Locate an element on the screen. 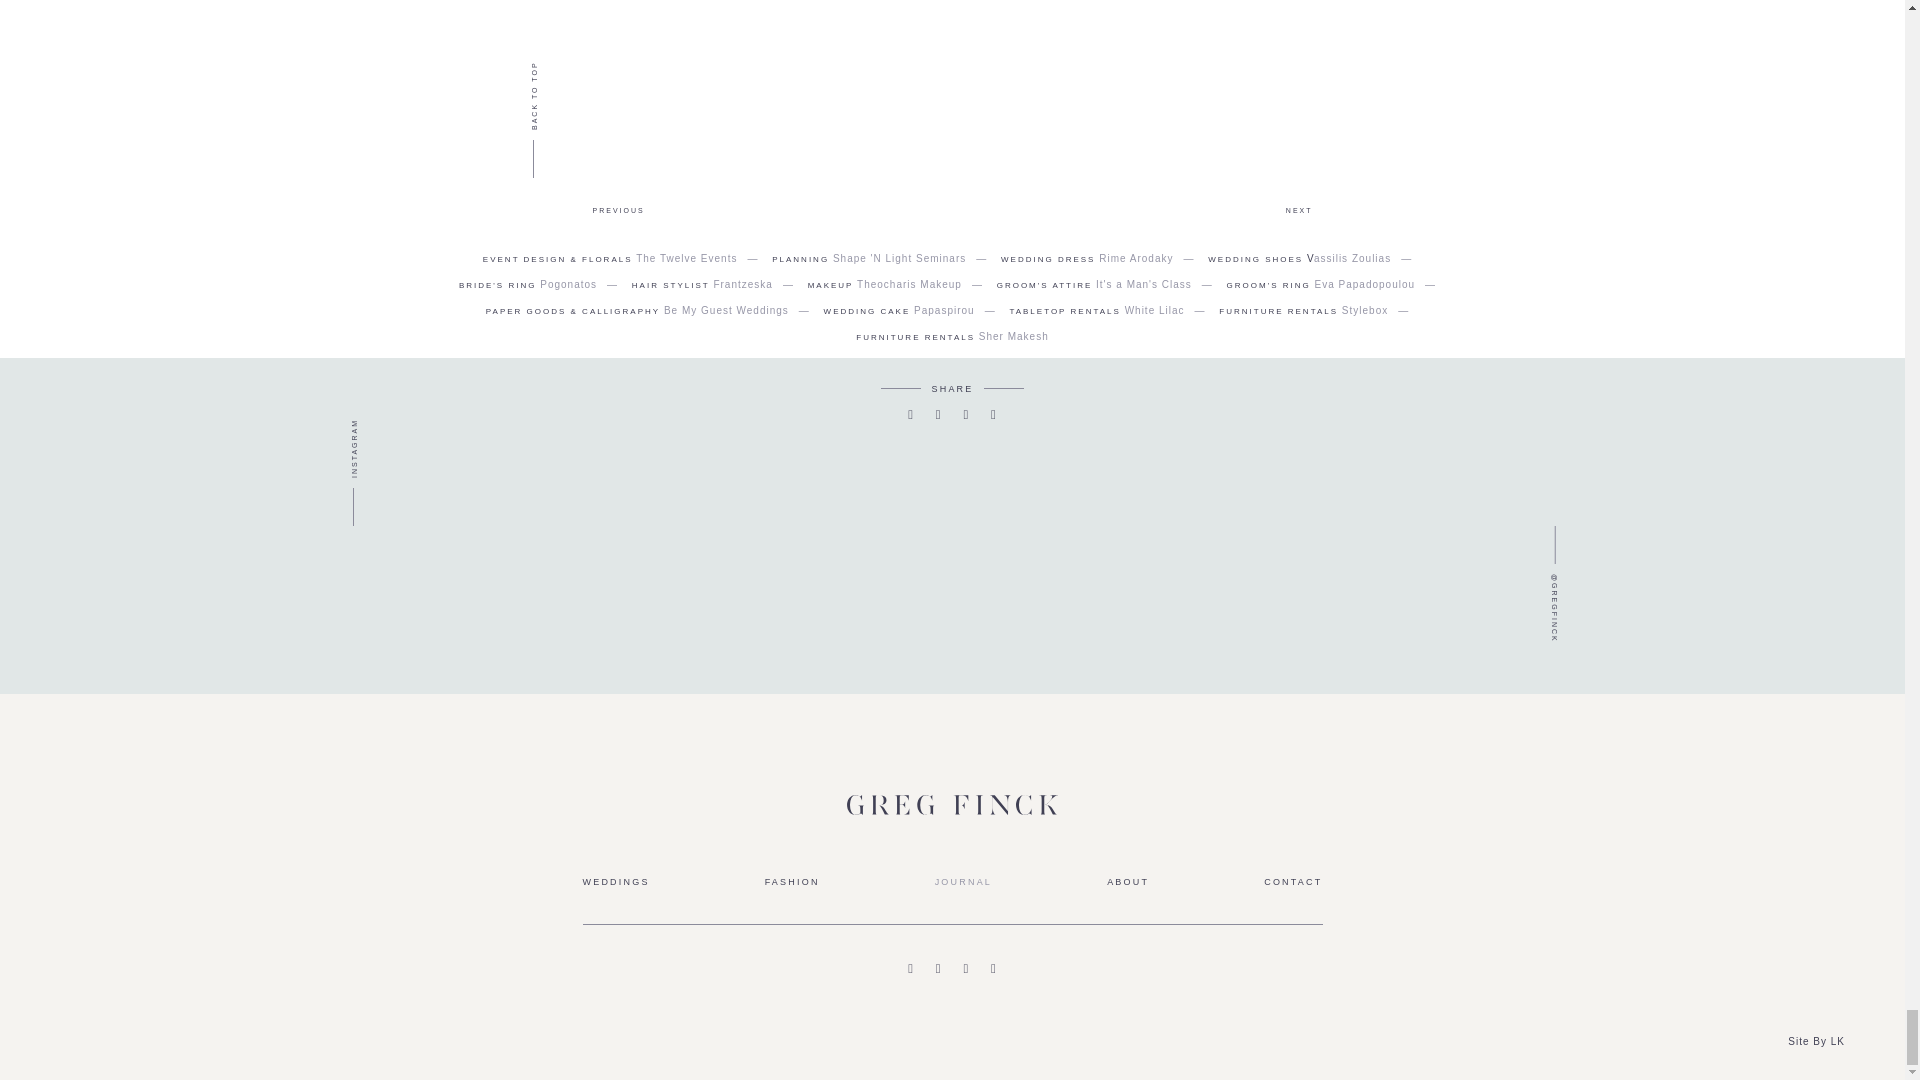 This screenshot has height=1080, width=1920. Papaspirou is located at coordinates (944, 310).